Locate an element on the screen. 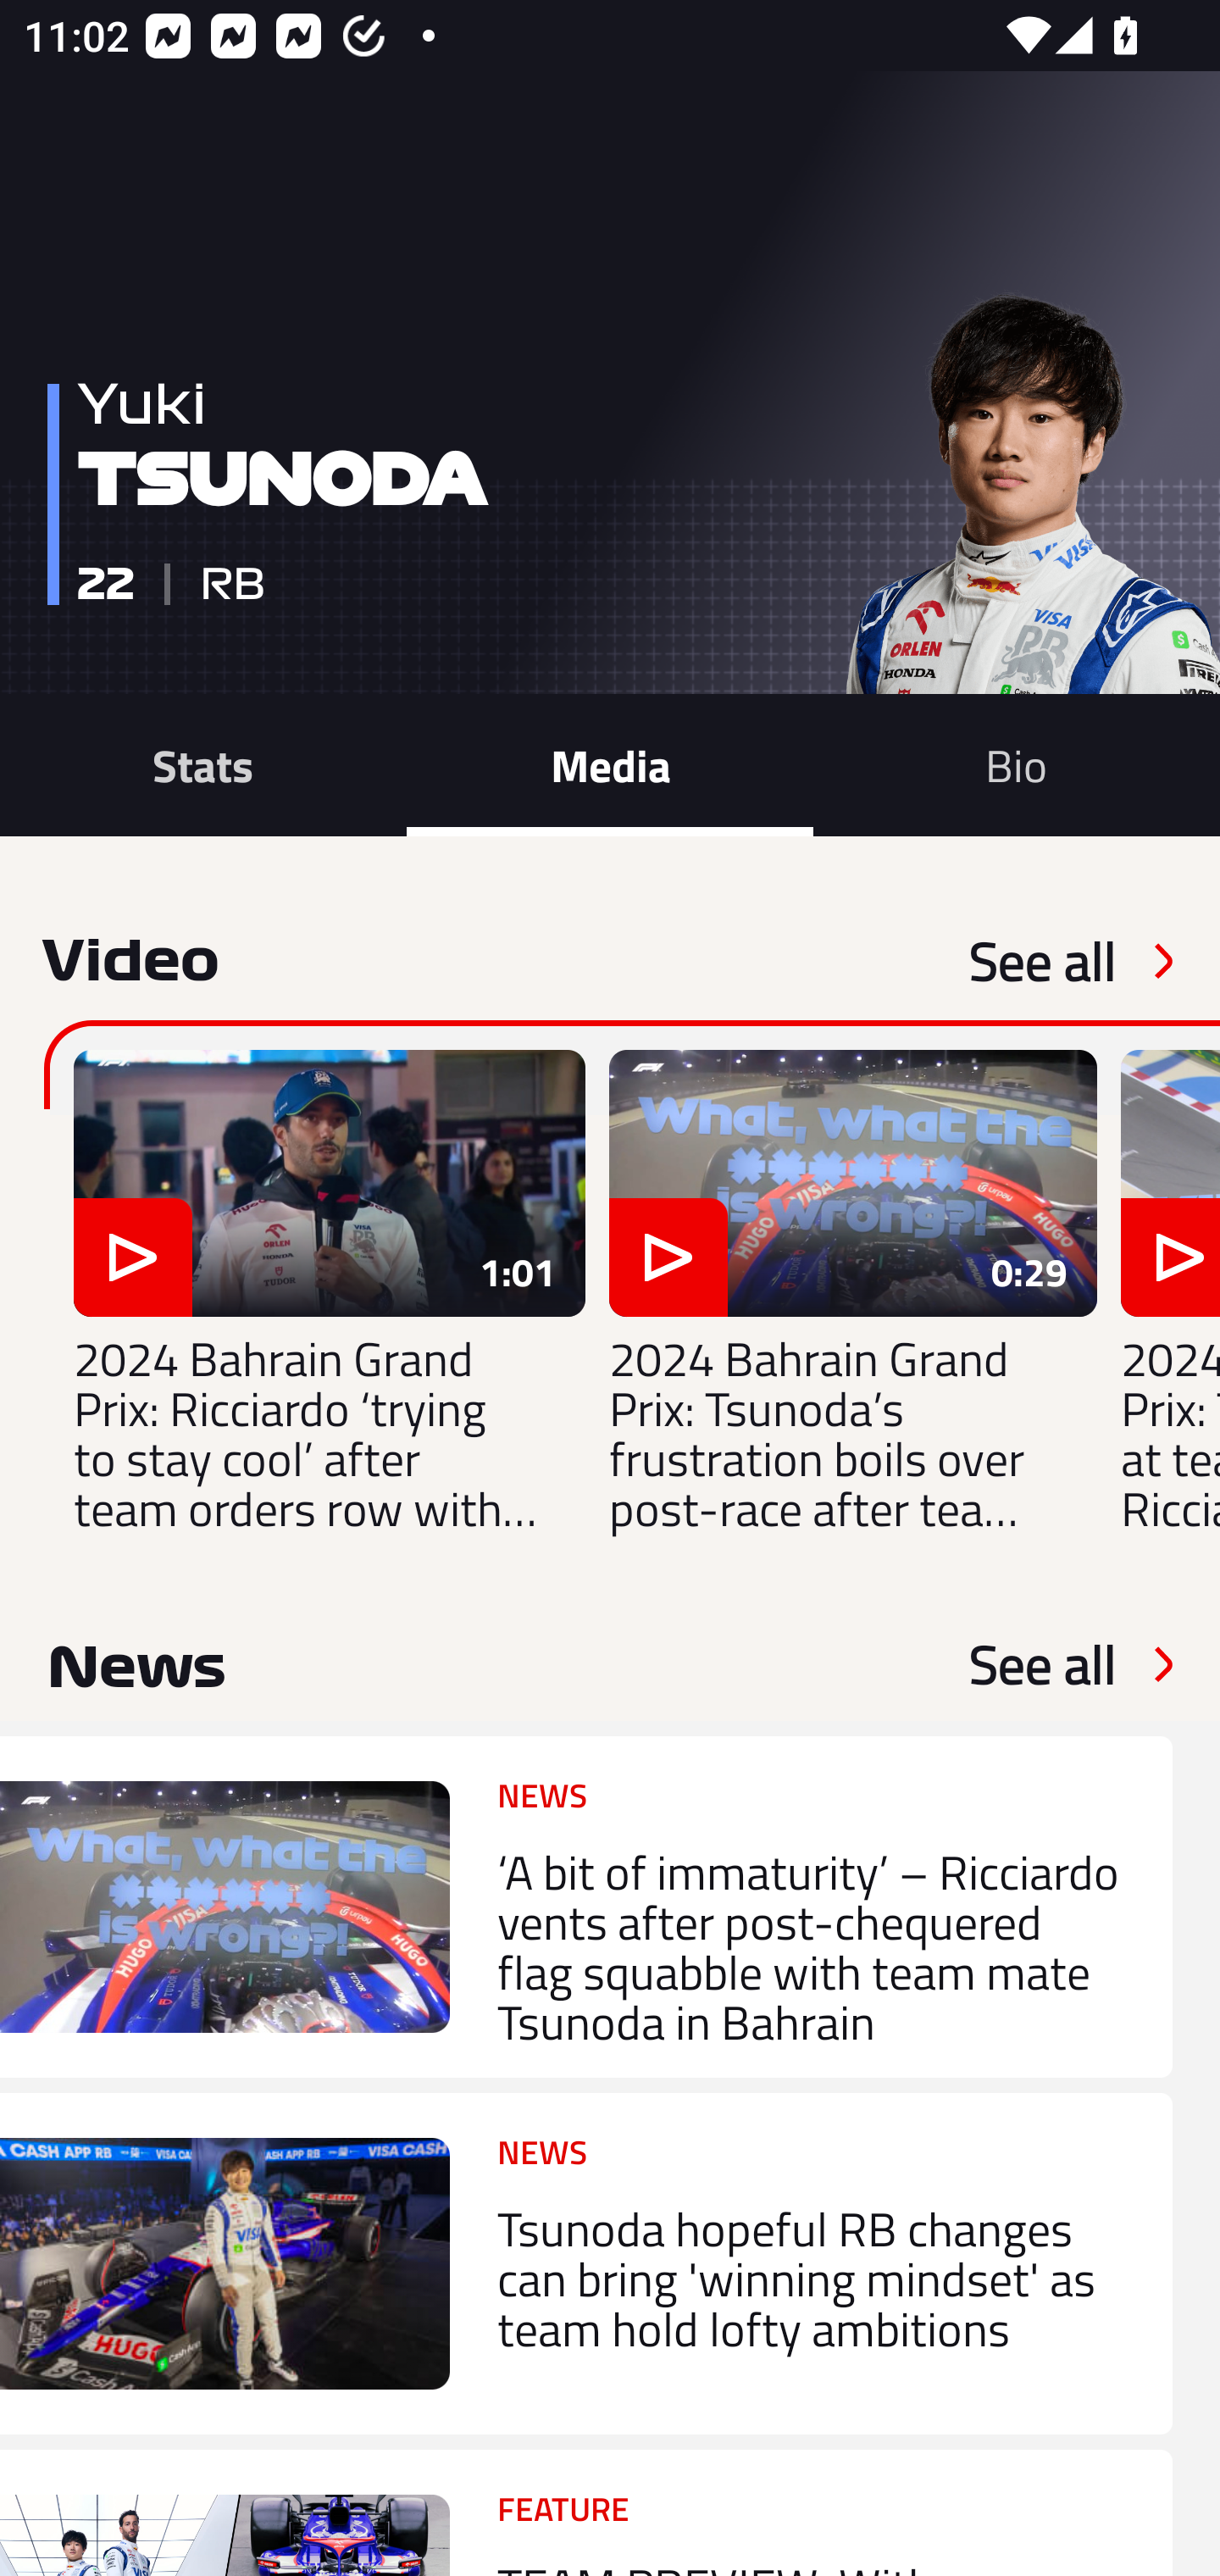 This screenshot has width=1220, height=2576. Bio is located at coordinates (1017, 764).